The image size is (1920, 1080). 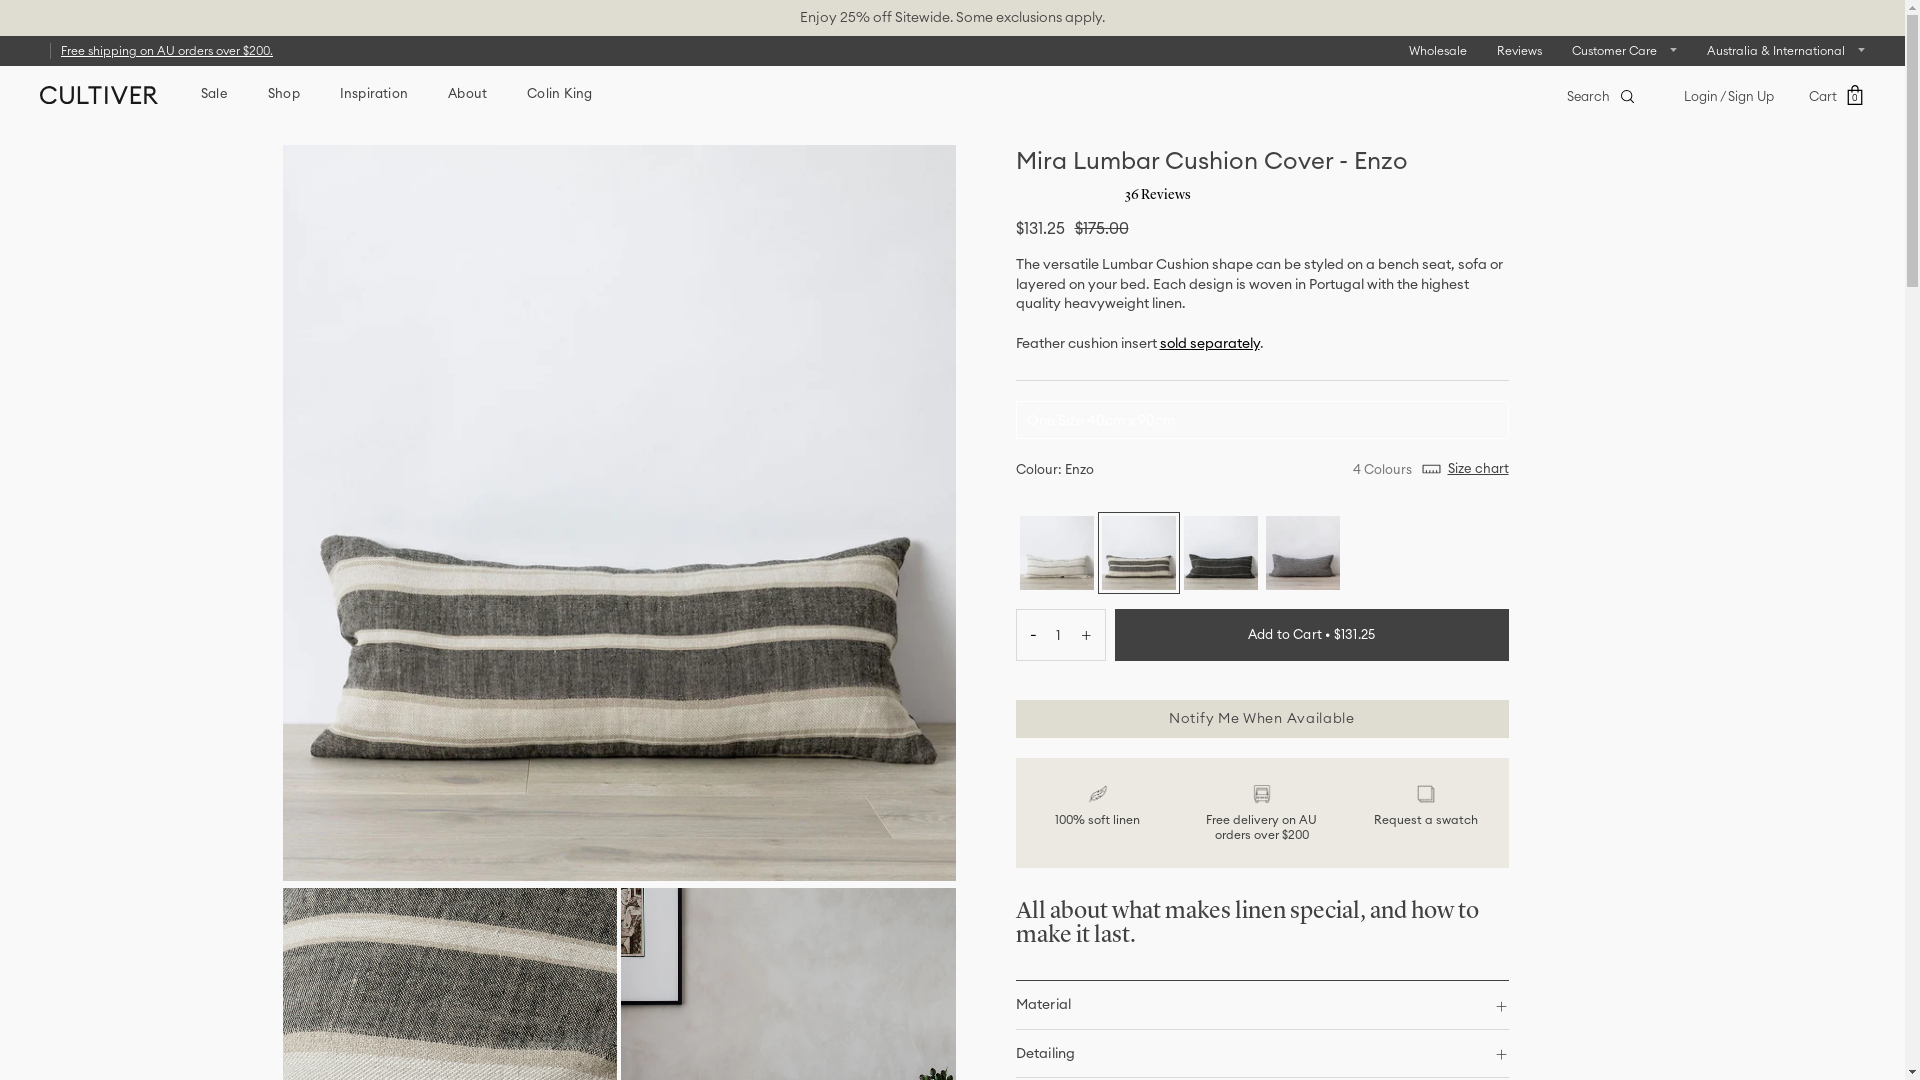 I want to click on Australia & International, so click(x=1786, y=50).